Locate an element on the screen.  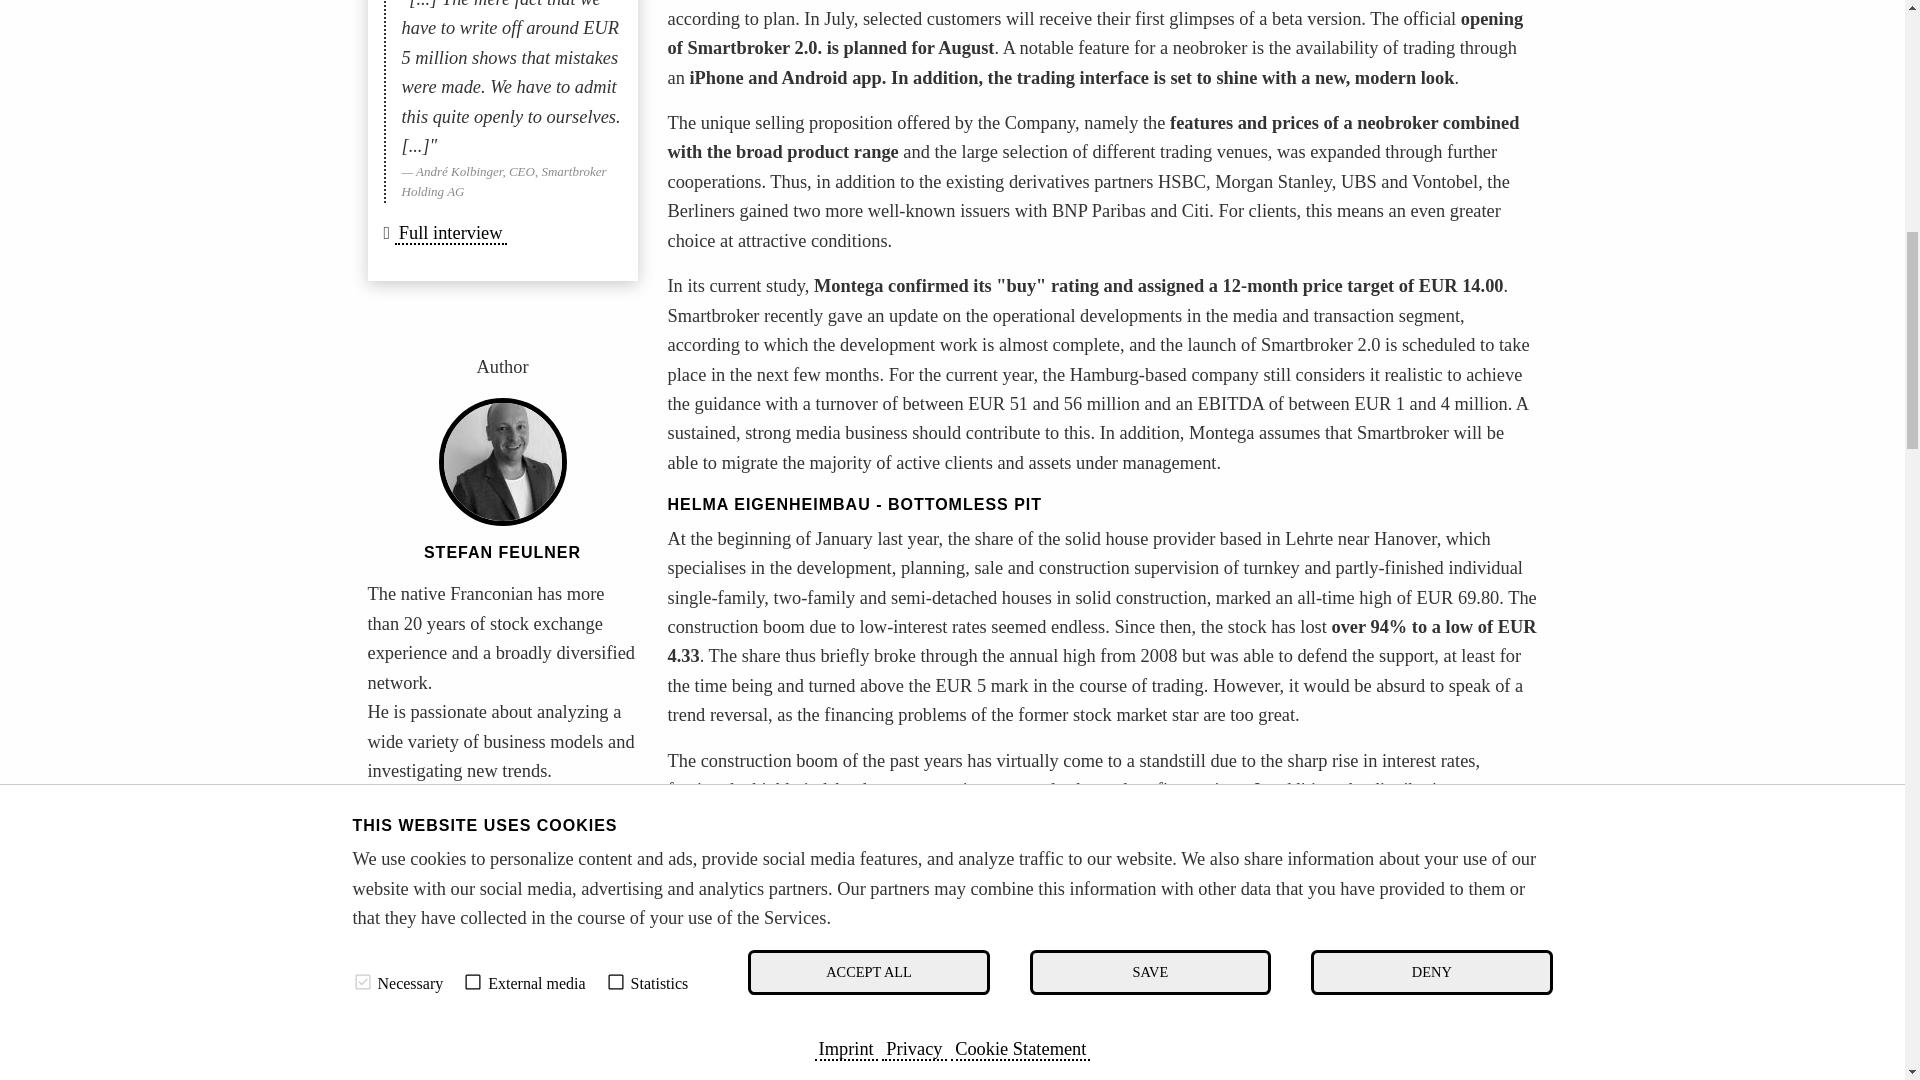
CARBONCREDITS is located at coordinates (557, 912).